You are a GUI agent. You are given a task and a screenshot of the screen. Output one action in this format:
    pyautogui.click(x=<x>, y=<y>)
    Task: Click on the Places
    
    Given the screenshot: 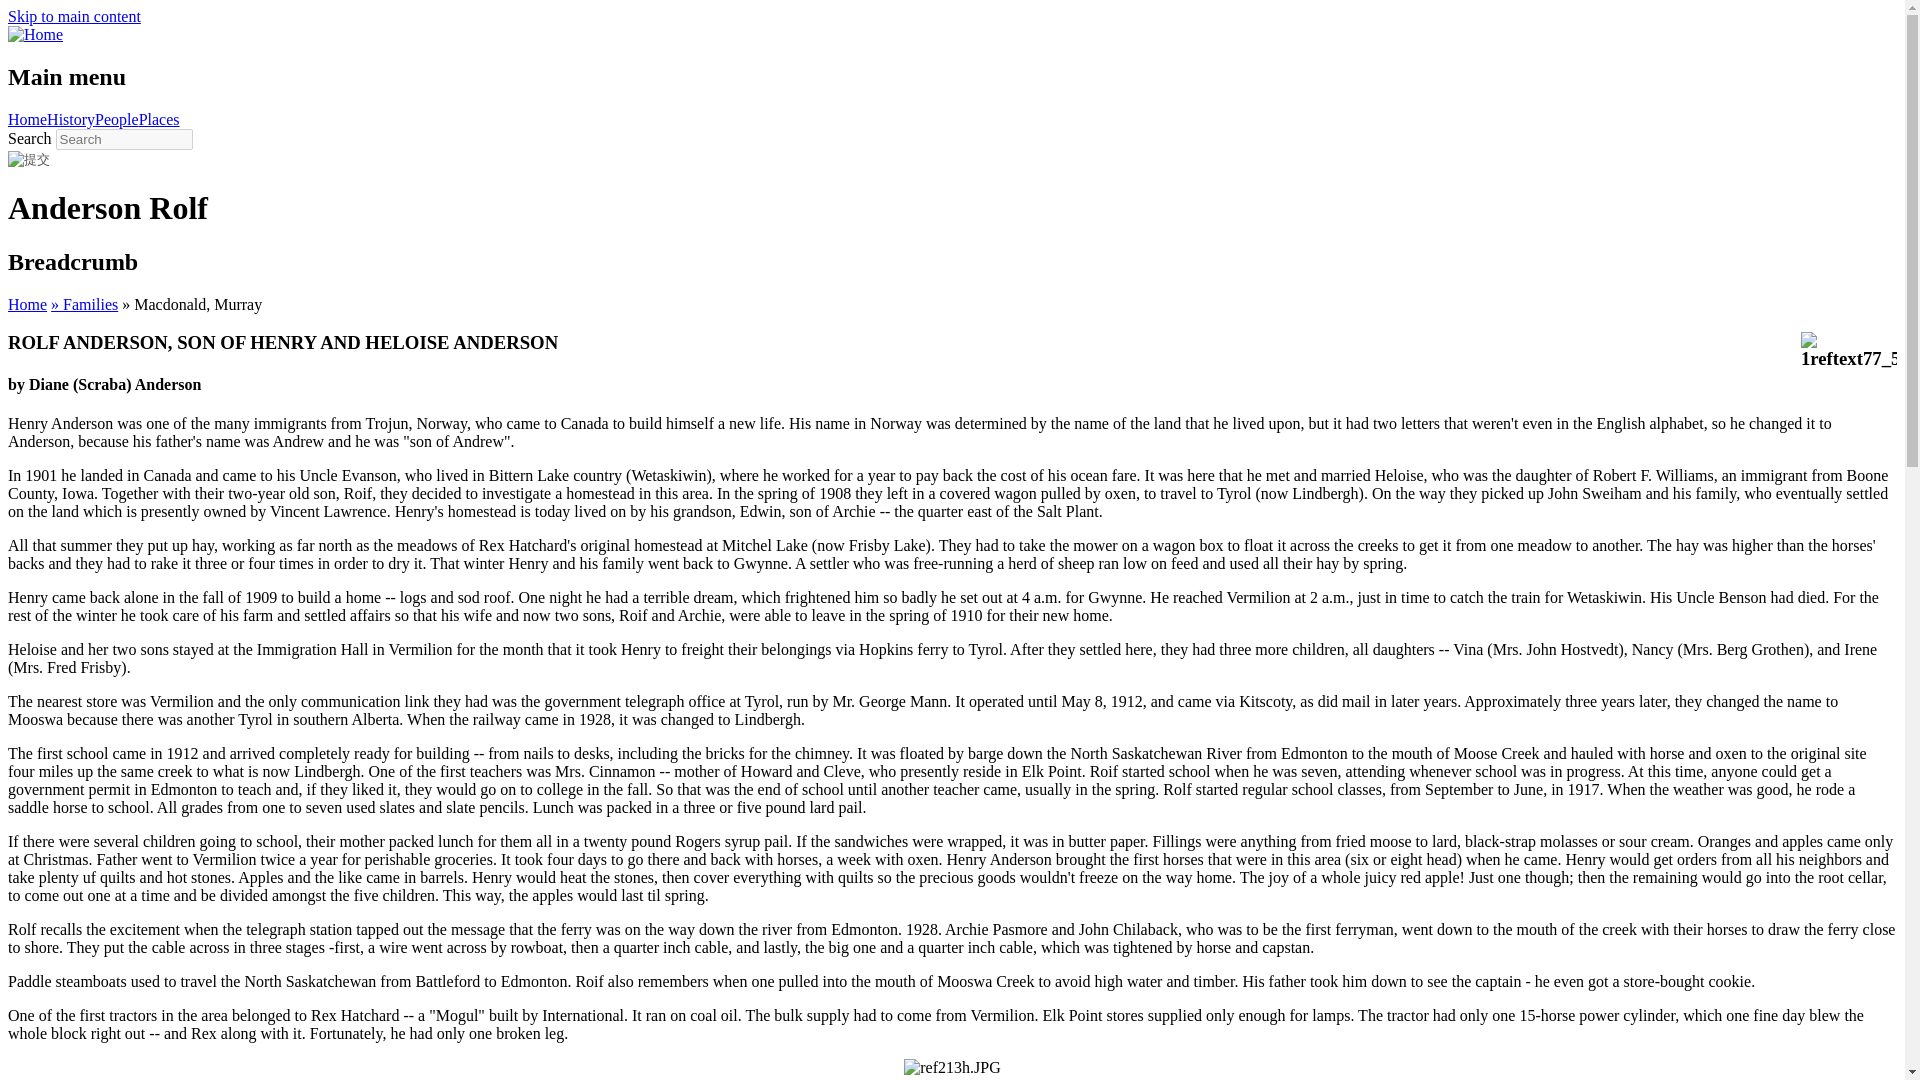 What is the action you would take?
    pyautogui.click(x=159, y=120)
    